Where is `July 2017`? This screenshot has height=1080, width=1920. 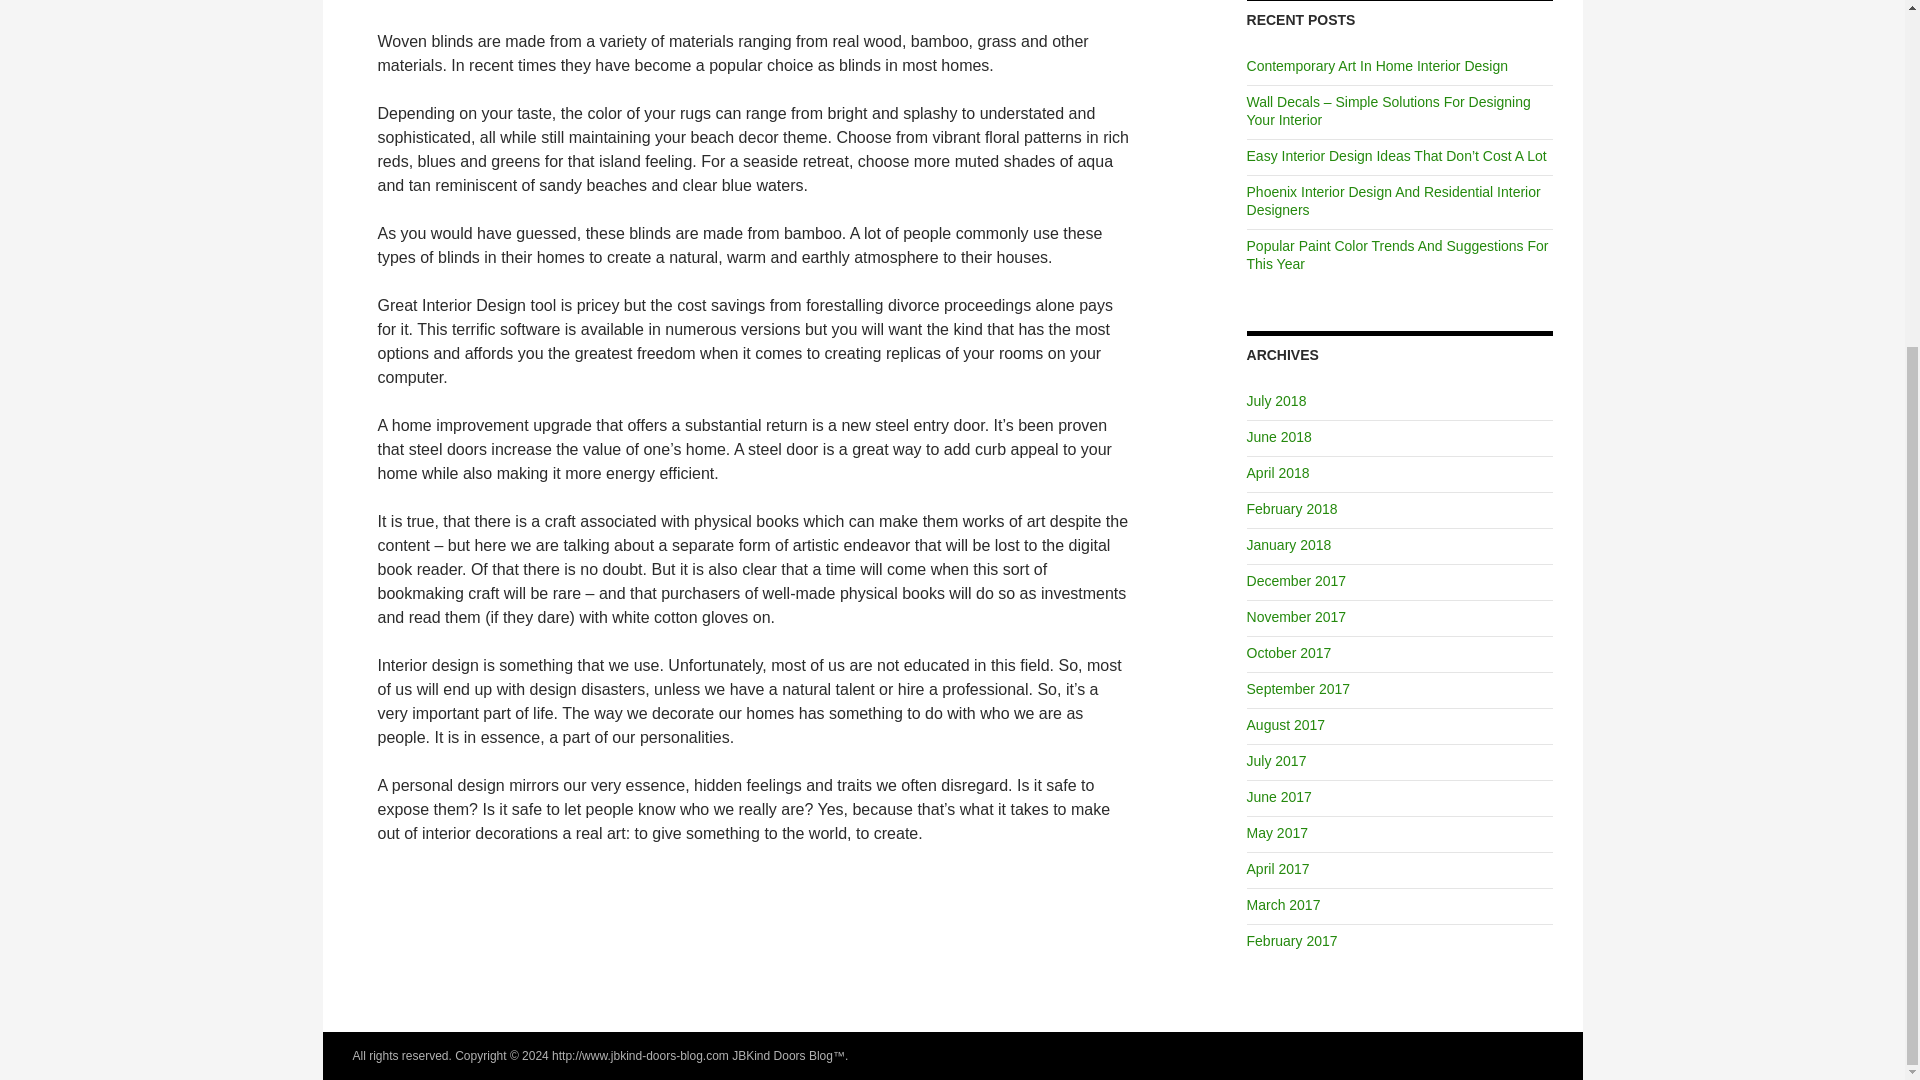 July 2017 is located at coordinates (1276, 760).